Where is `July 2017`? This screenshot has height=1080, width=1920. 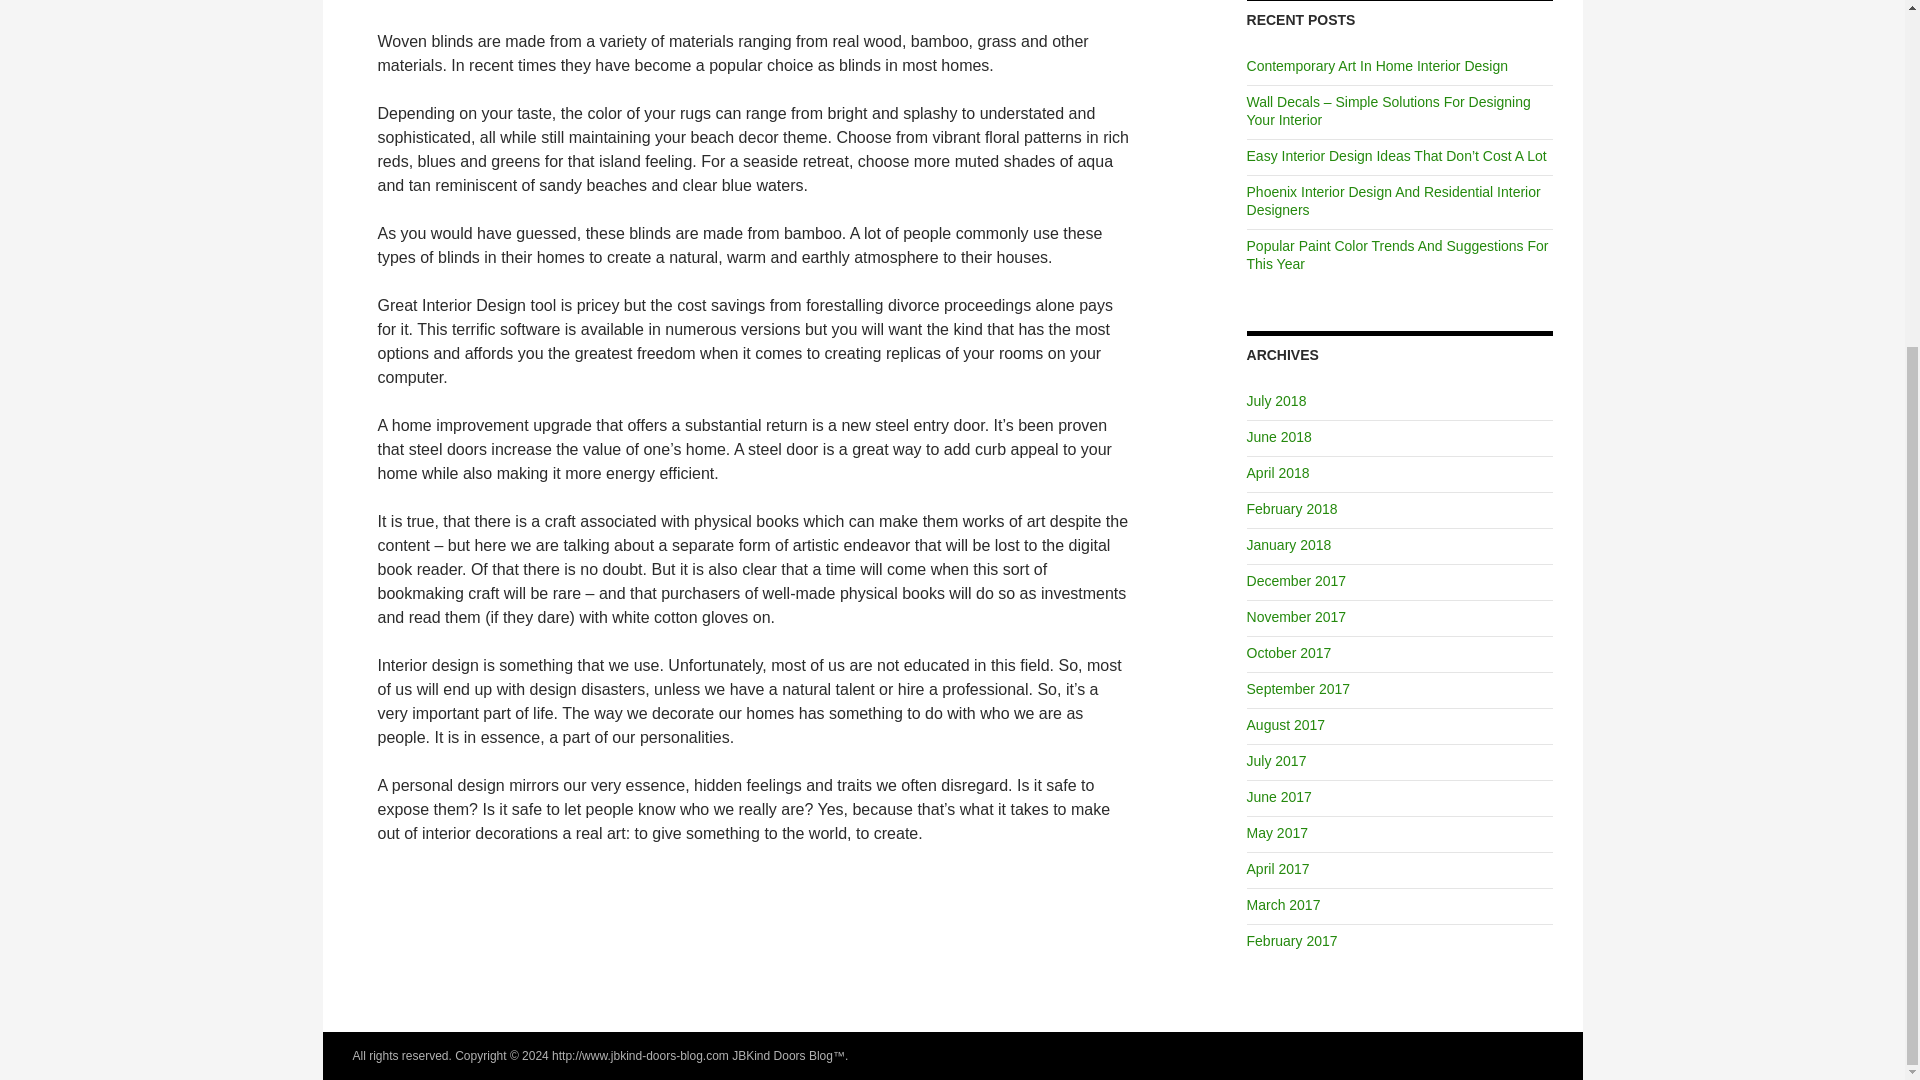 July 2017 is located at coordinates (1276, 760).